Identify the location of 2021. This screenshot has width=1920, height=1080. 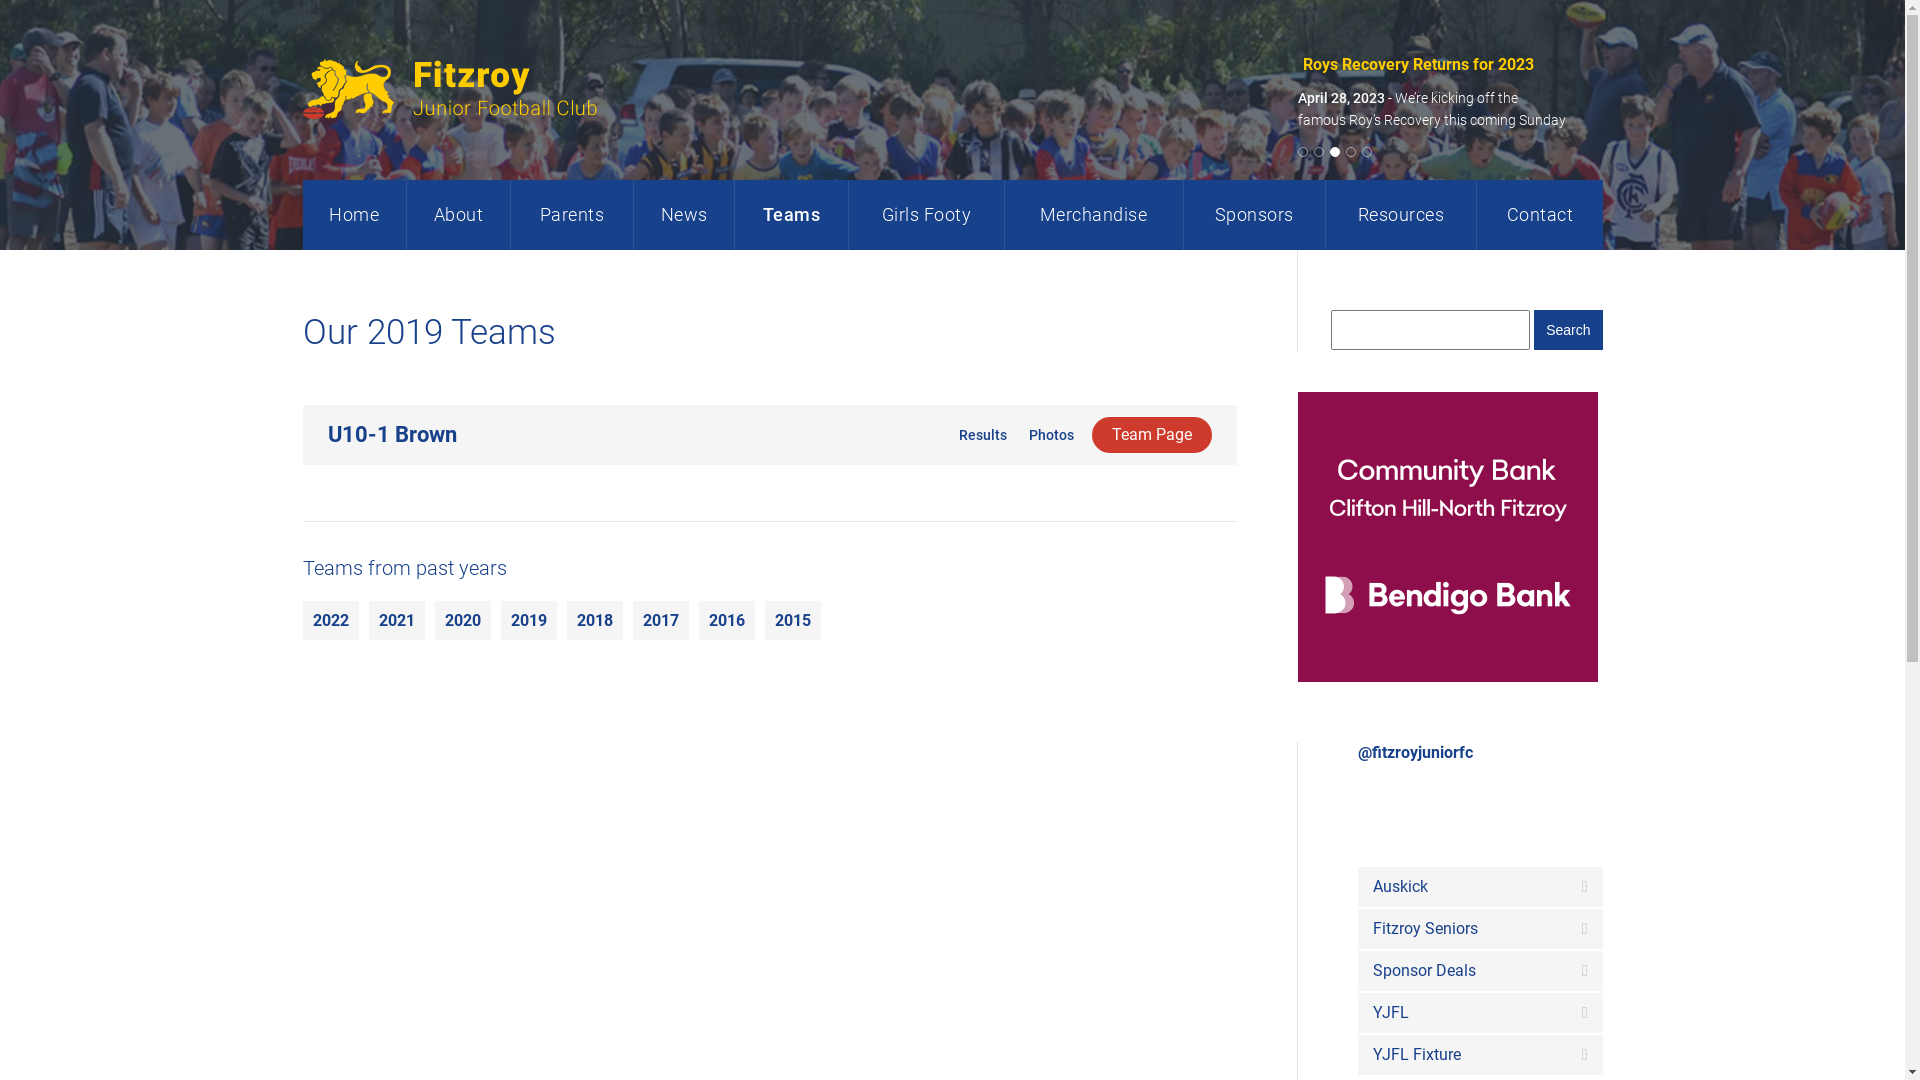
(396, 620).